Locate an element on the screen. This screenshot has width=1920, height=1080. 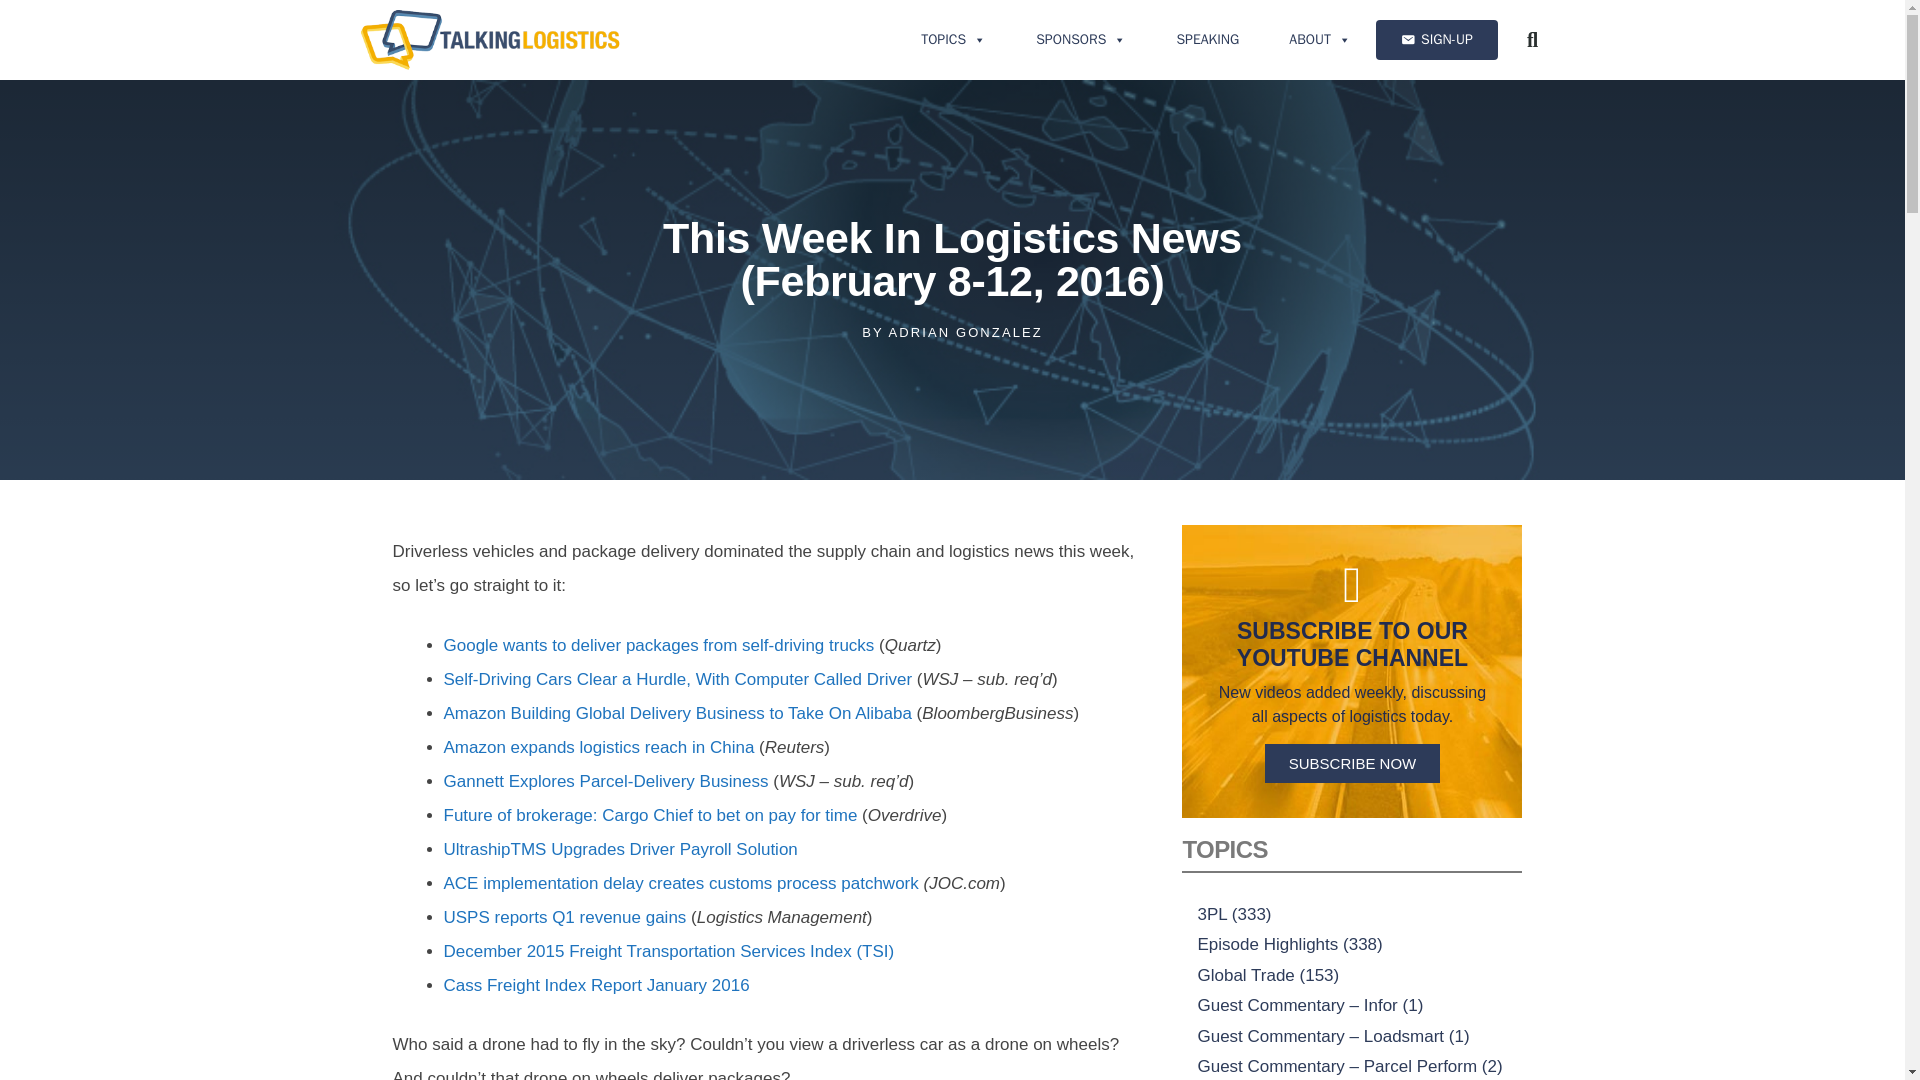
TOPICS is located at coordinates (954, 40).